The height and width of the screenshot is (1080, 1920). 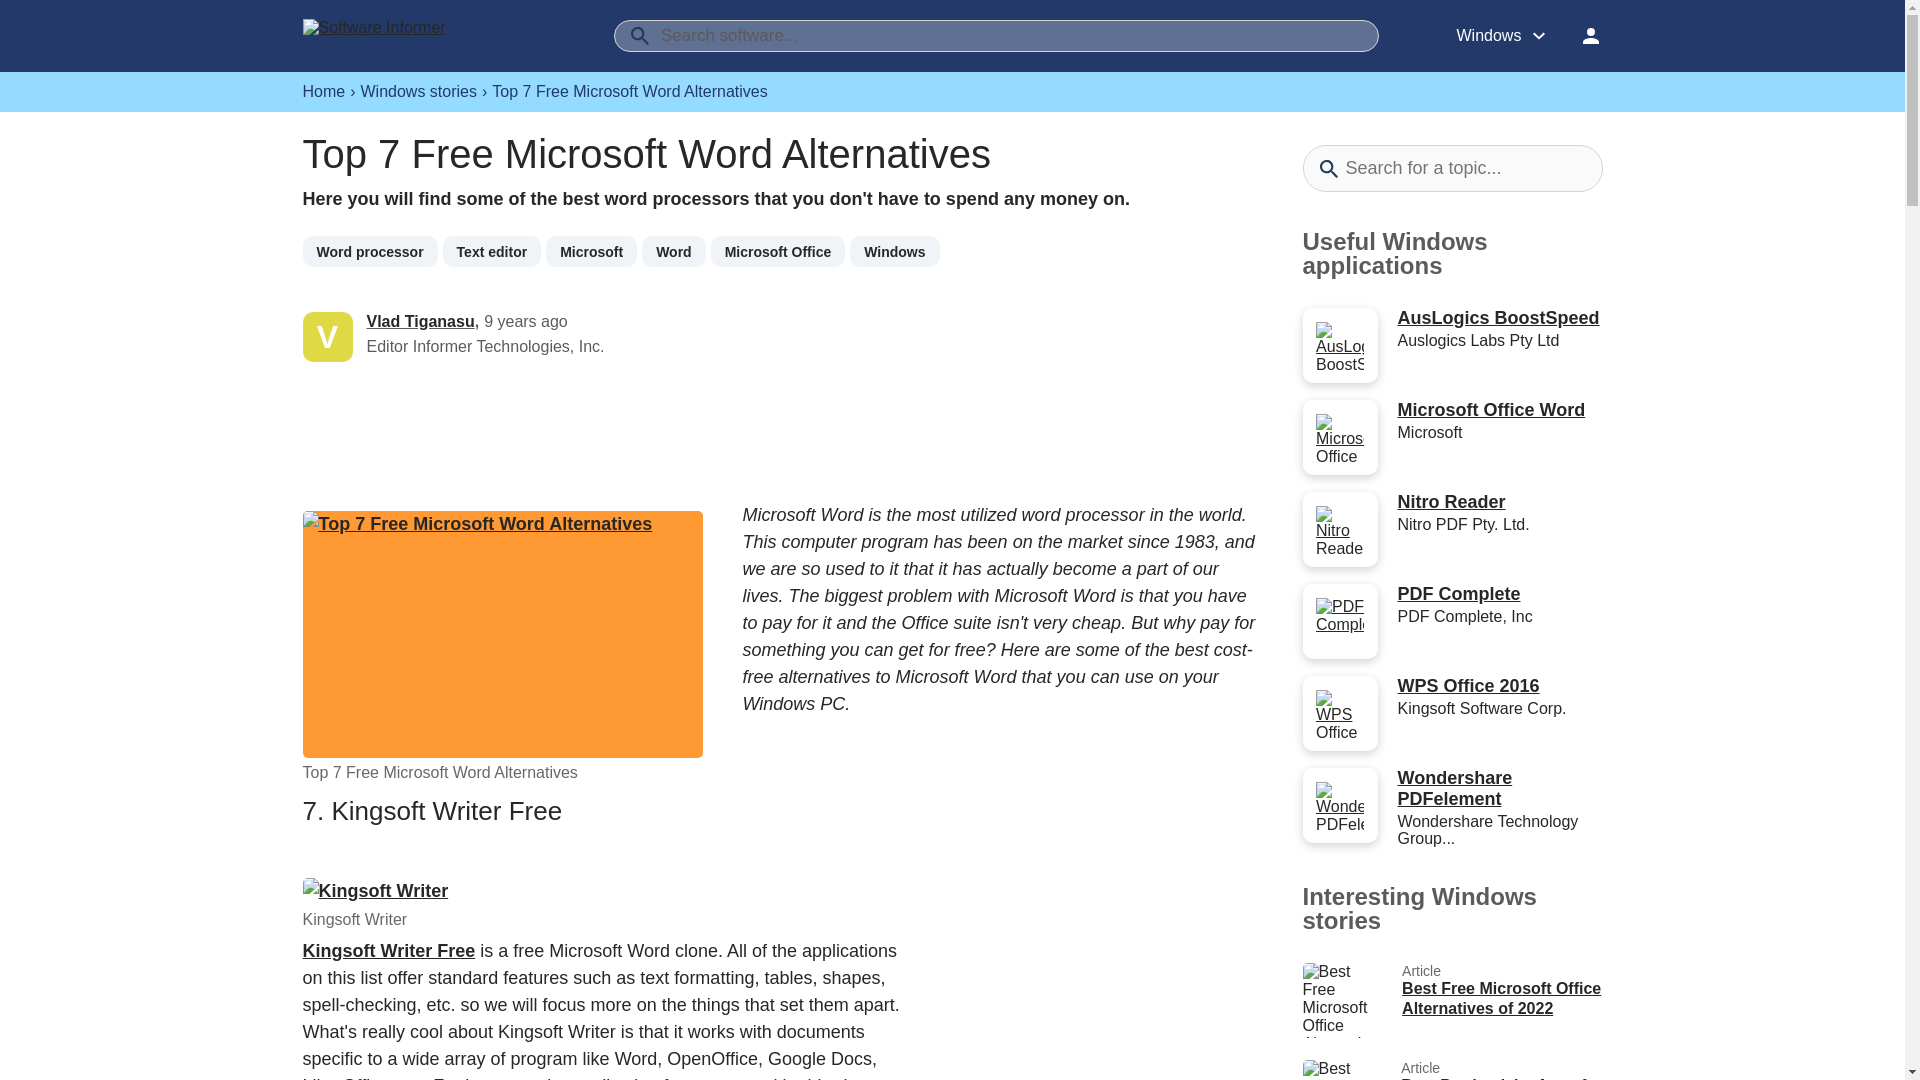 What do you see at coordinates (420, 322) in the screenshot?
I see `Vlad Tiganasu` at bounding box center [420, 322].